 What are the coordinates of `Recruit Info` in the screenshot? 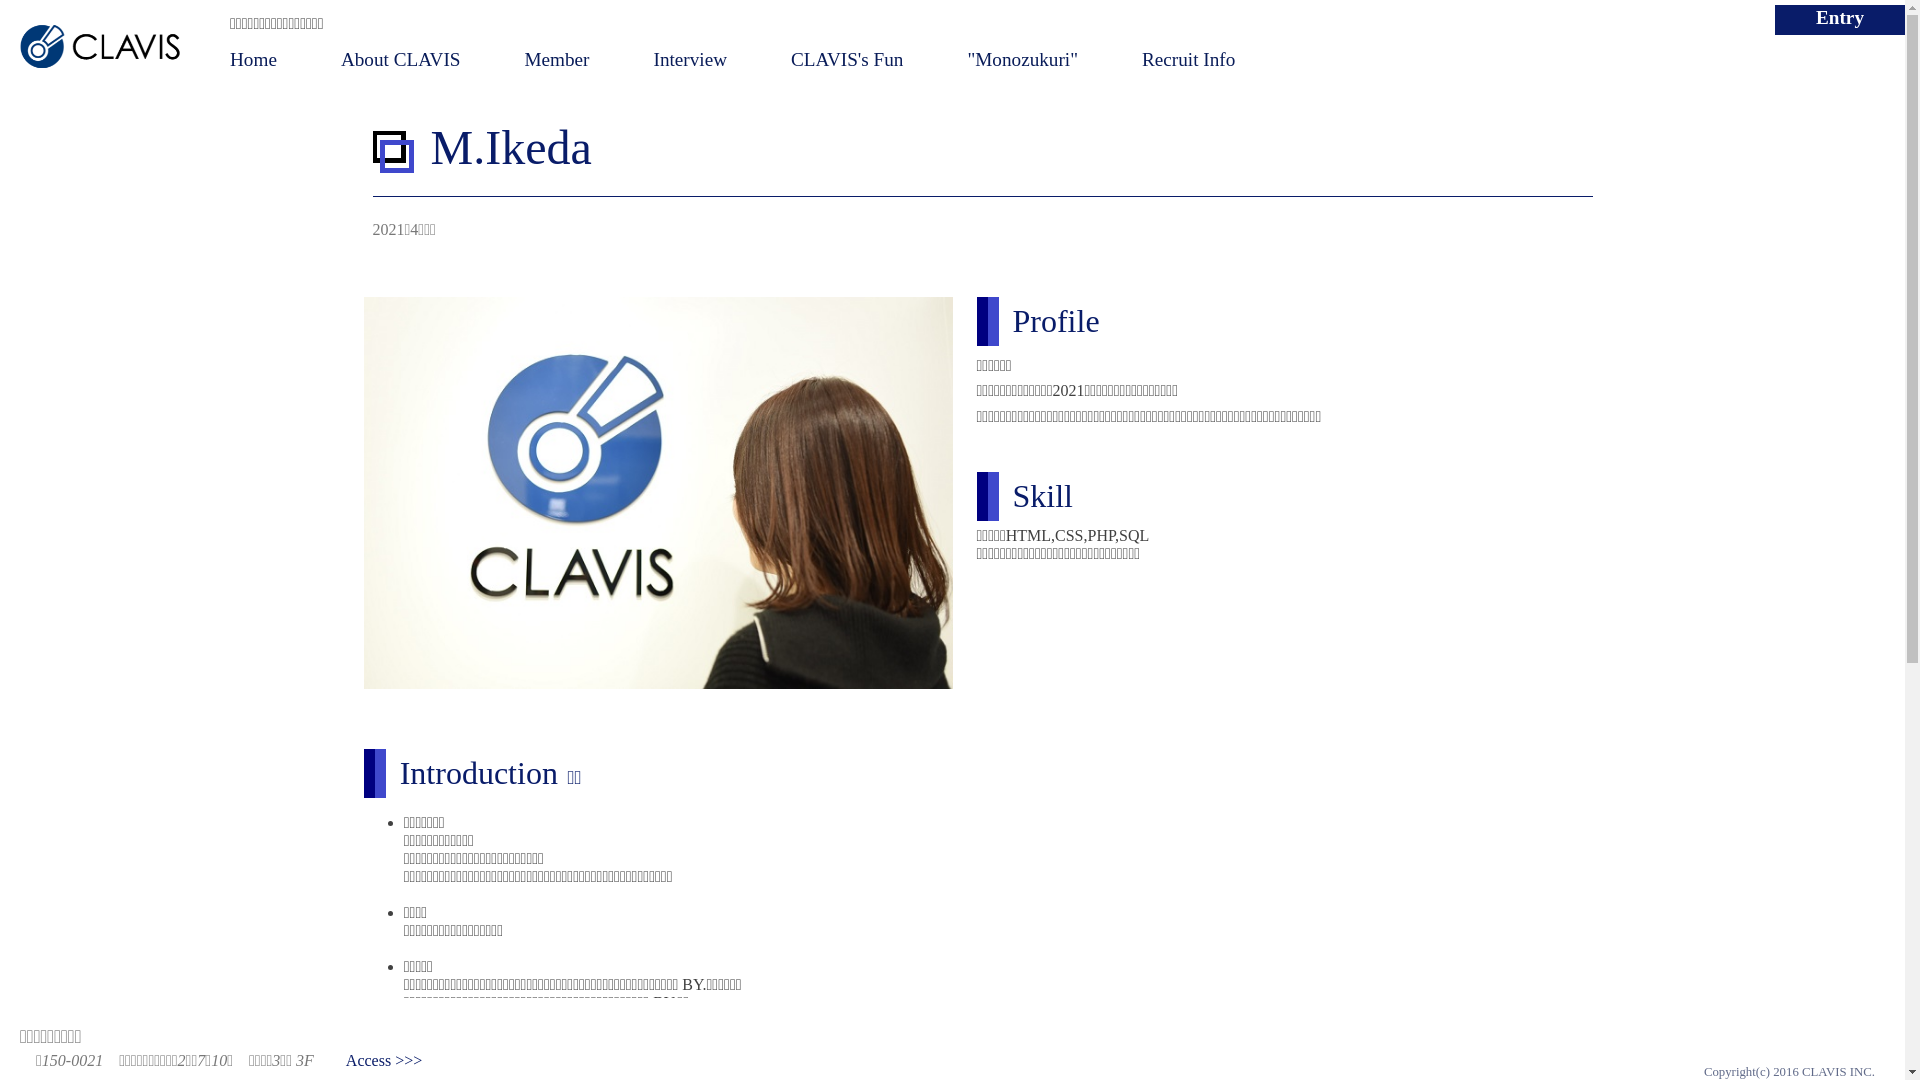 It's located at (1188, 60).